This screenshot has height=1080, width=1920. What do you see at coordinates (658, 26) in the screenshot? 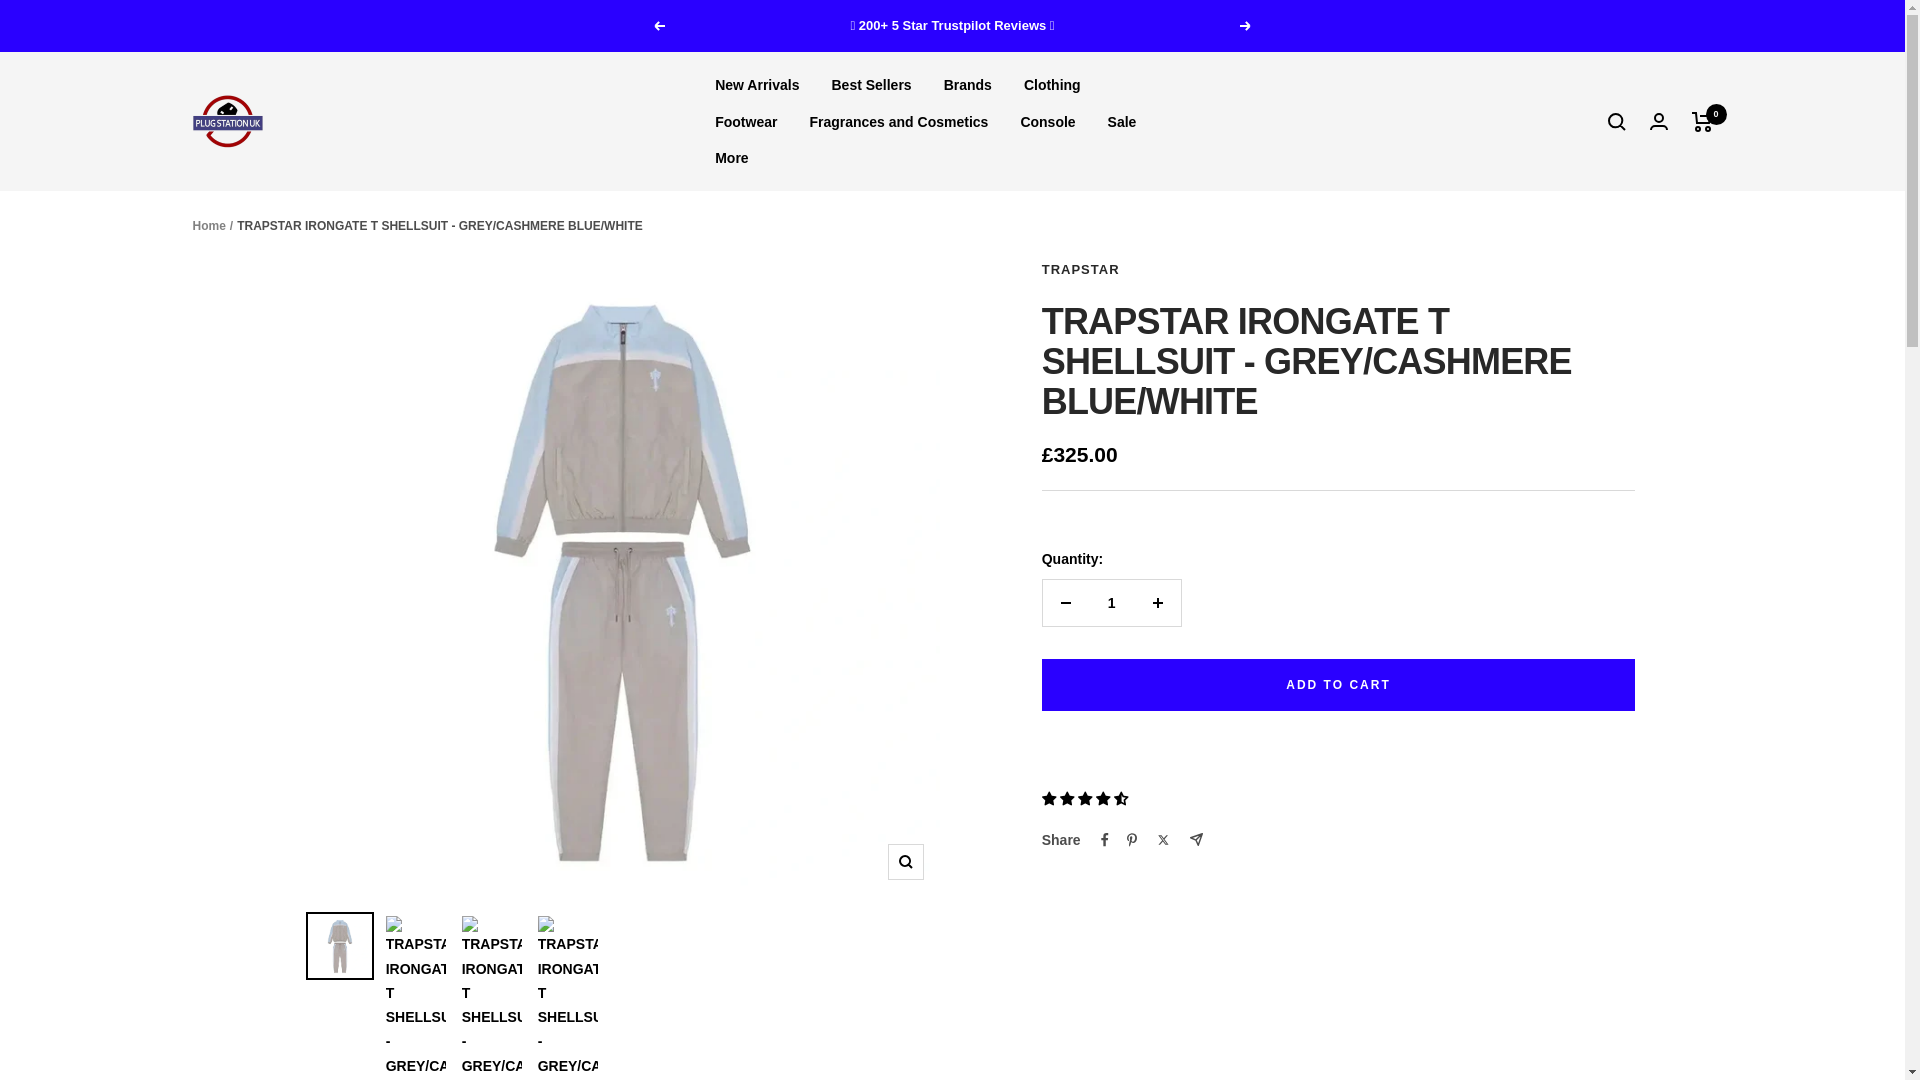
I see `Previous` at bounding box center [658, 26].